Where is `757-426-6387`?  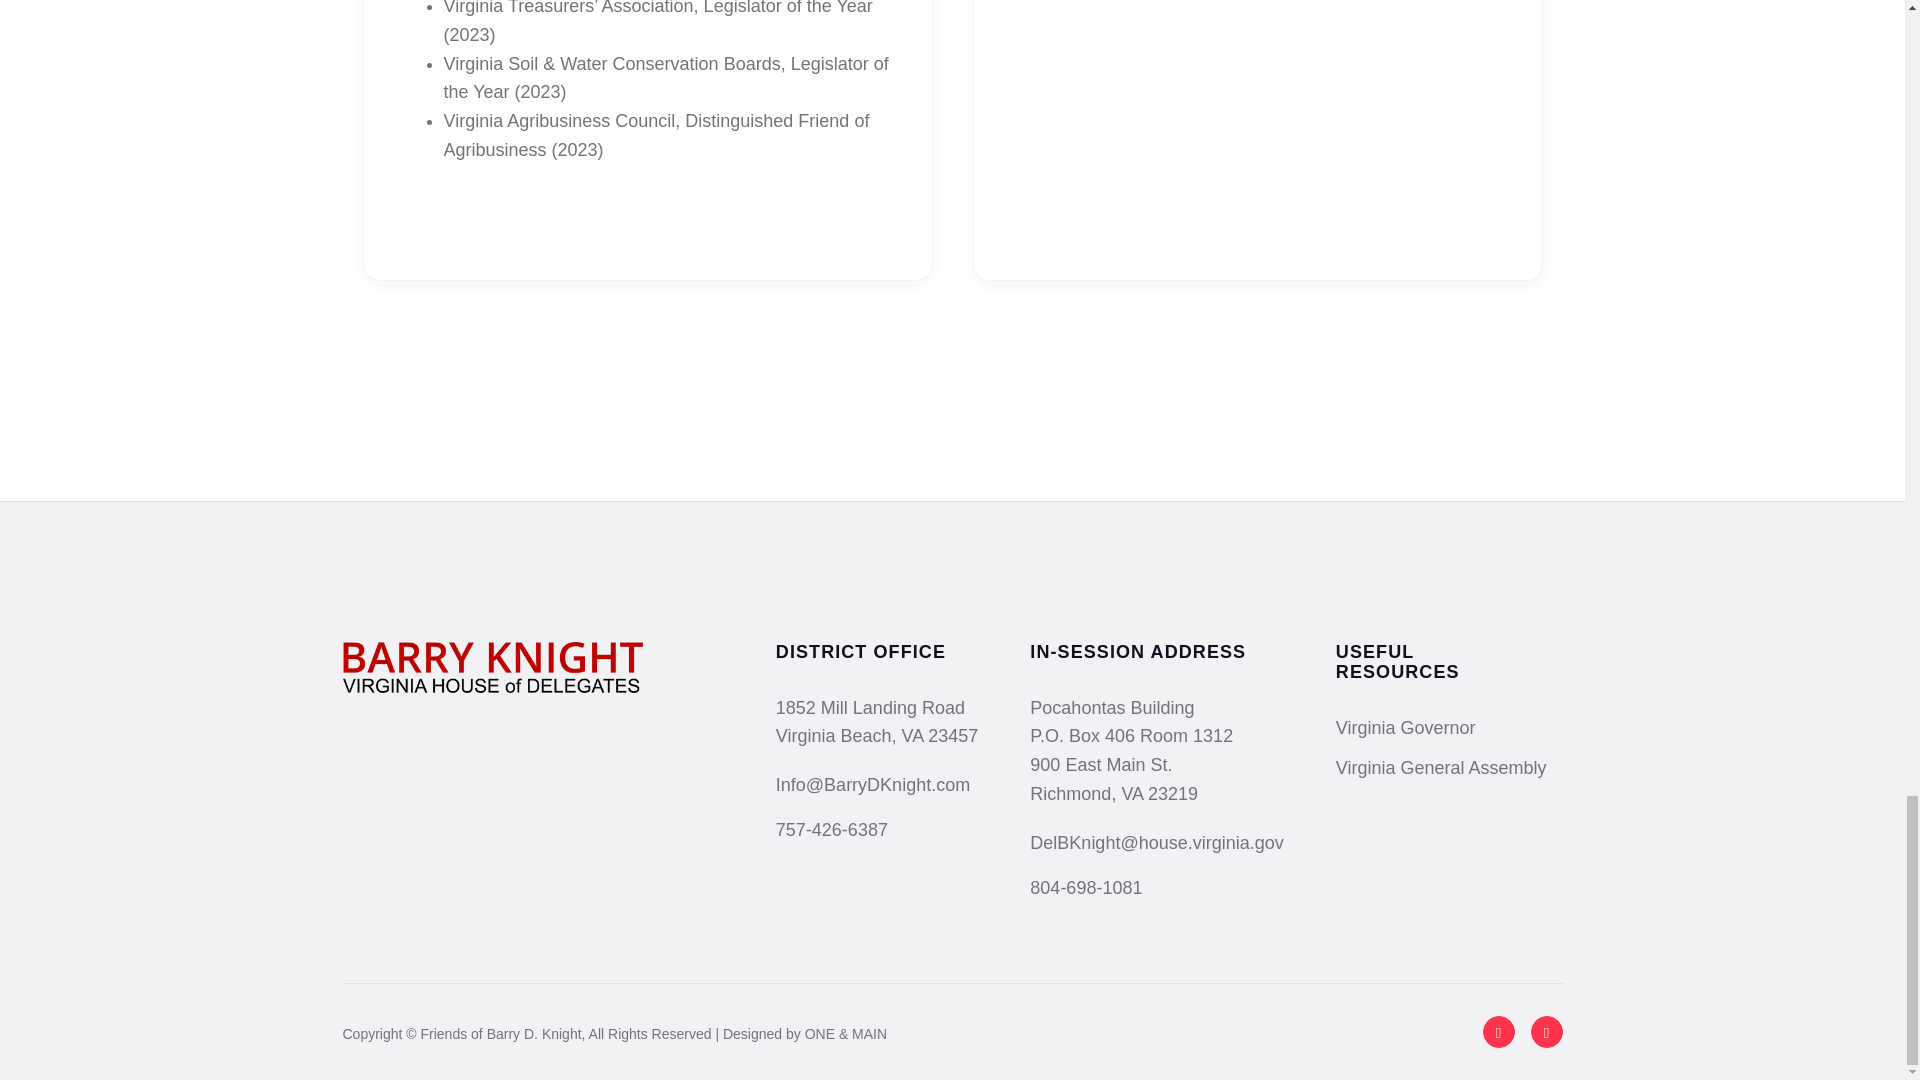 757-426-6387 is located at coordinates (876, 830).